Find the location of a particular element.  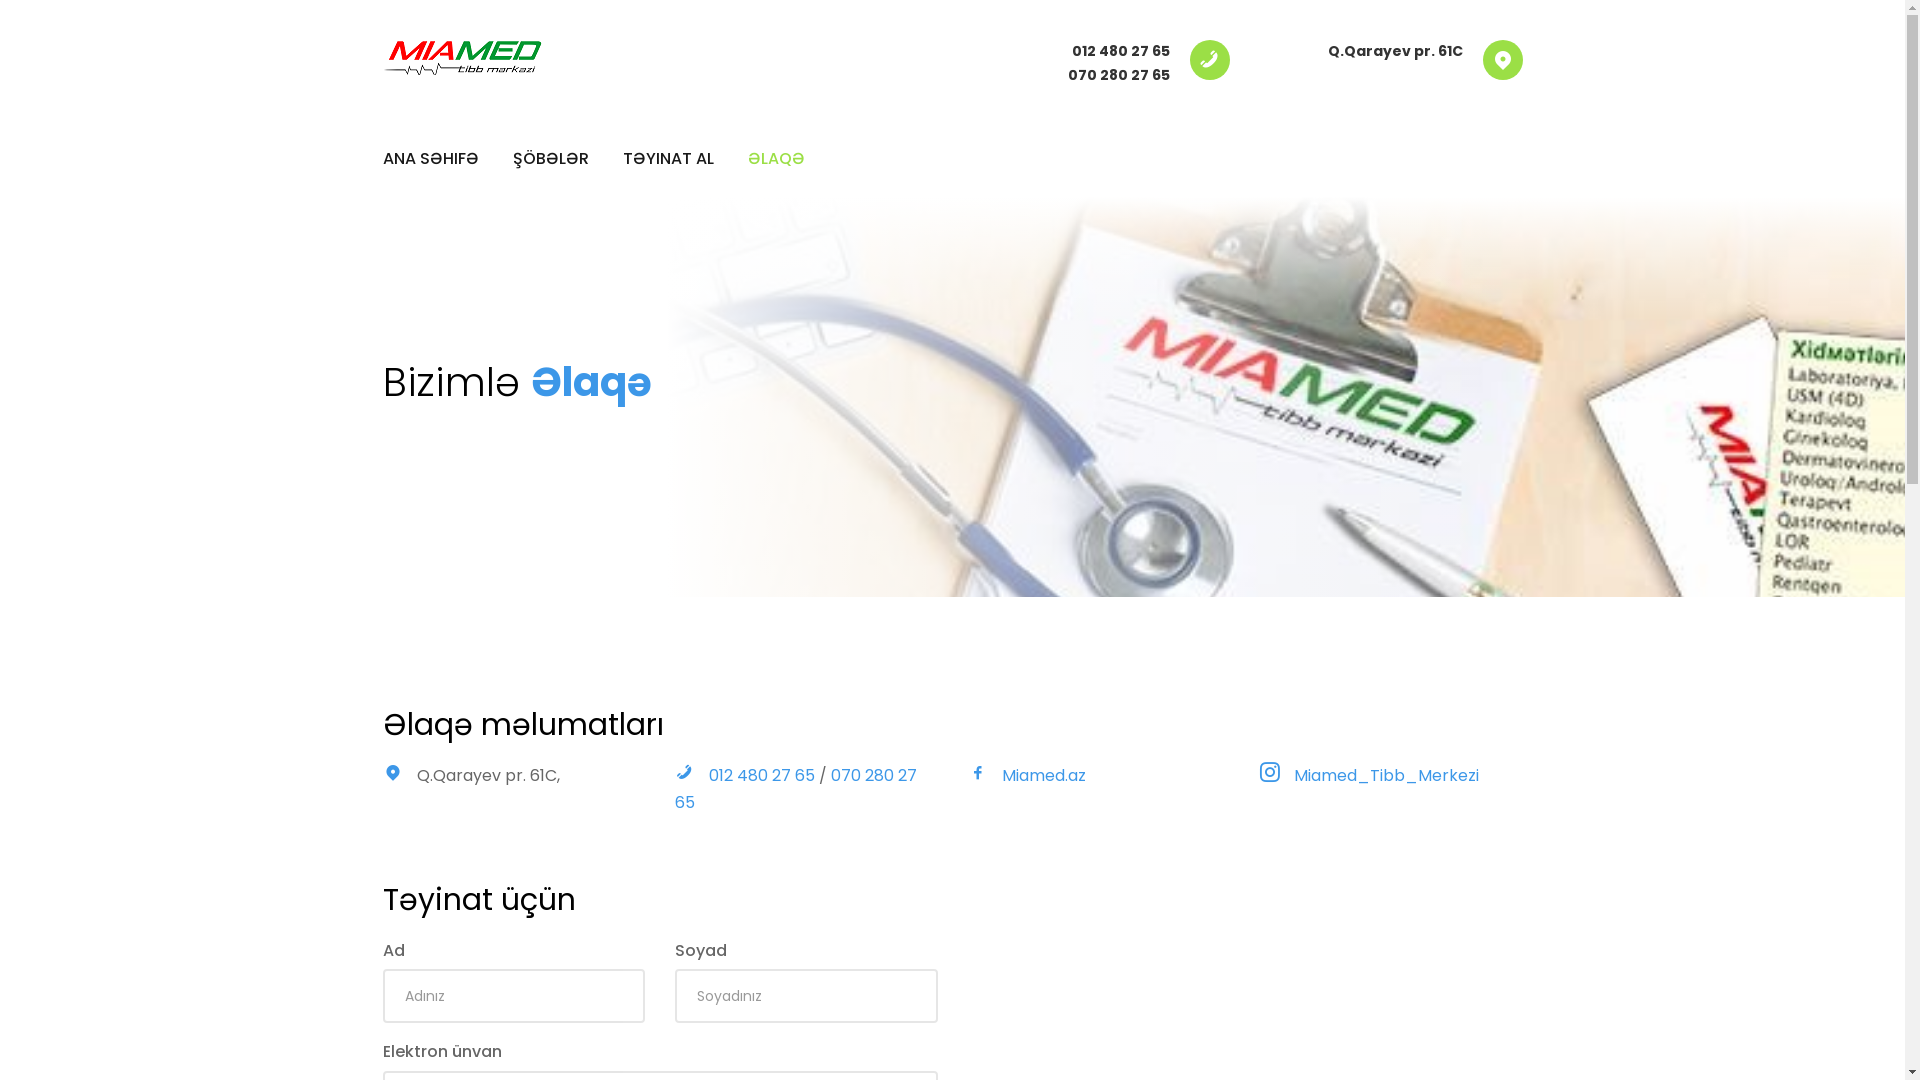

070 280 27 65 is located at coordinates (1119, 75).